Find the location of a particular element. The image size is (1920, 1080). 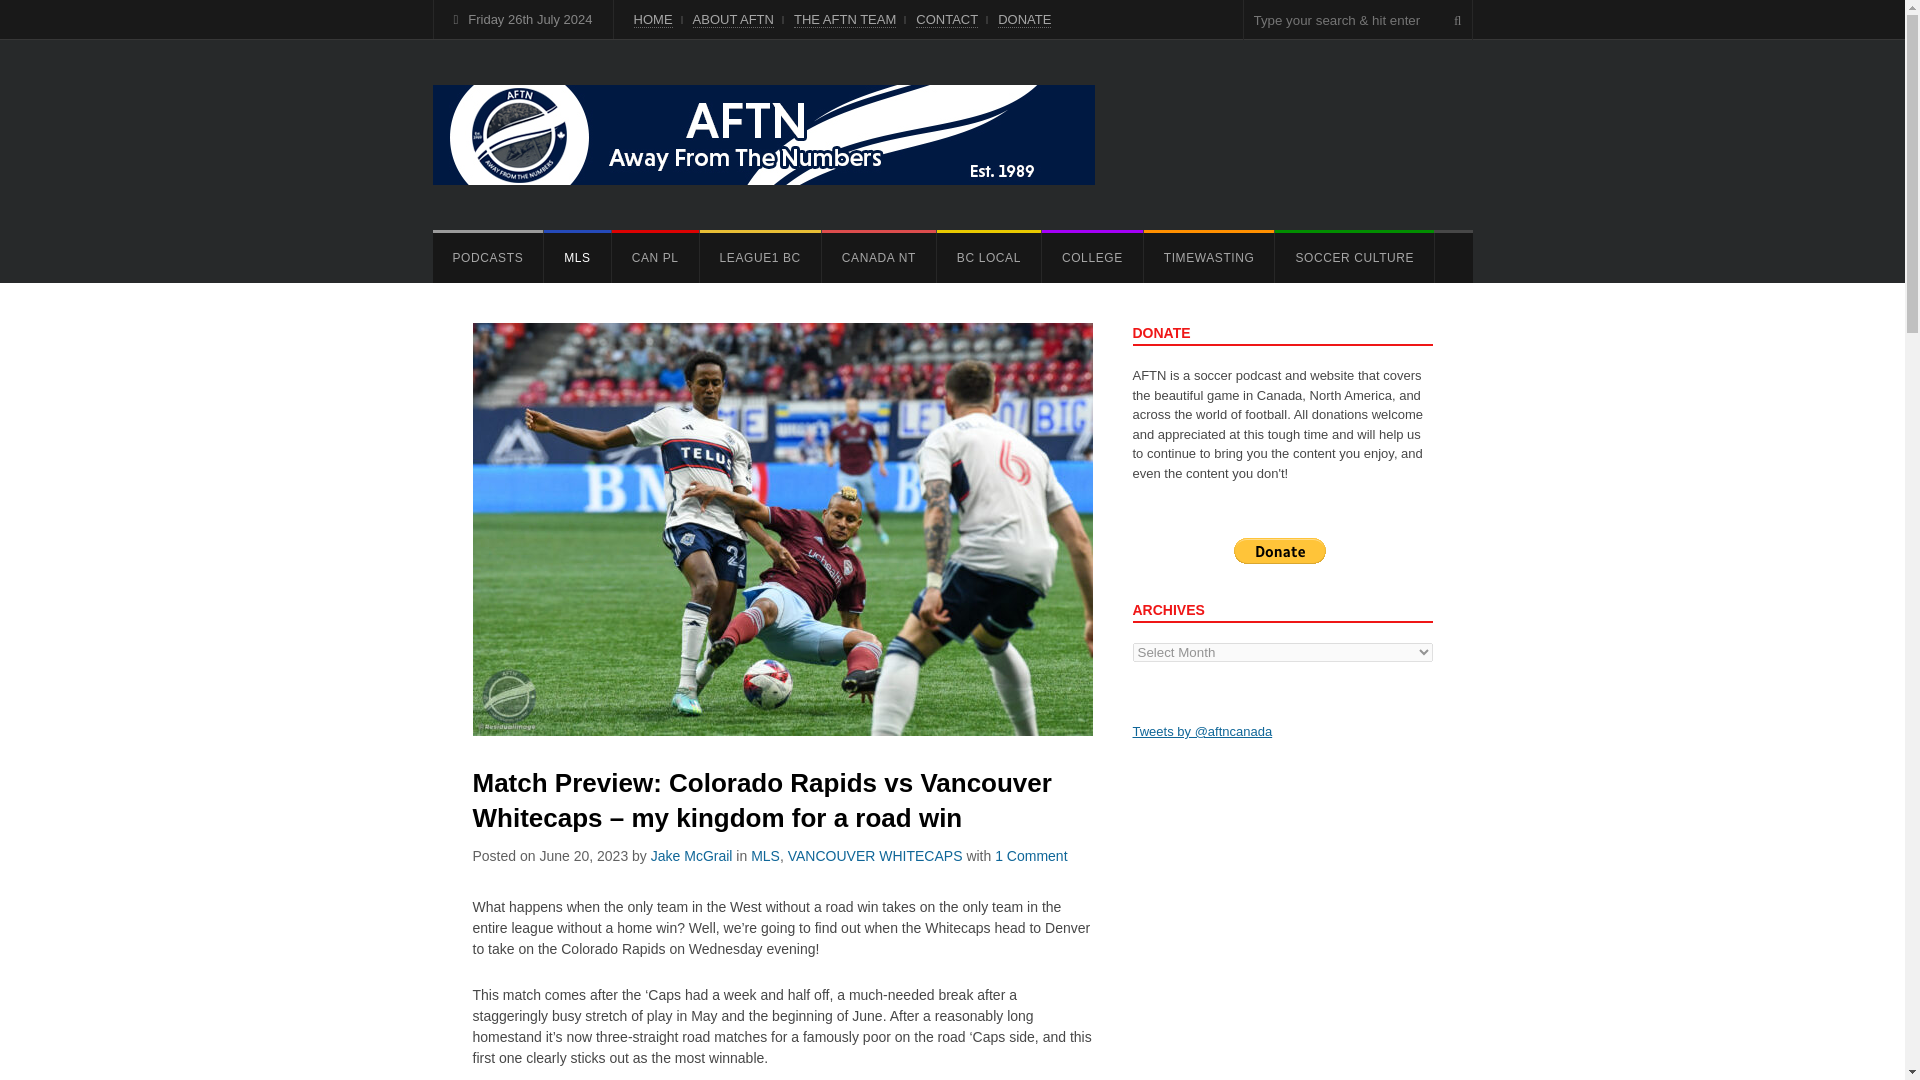

CAN PL is located at coordinates (655, 258).